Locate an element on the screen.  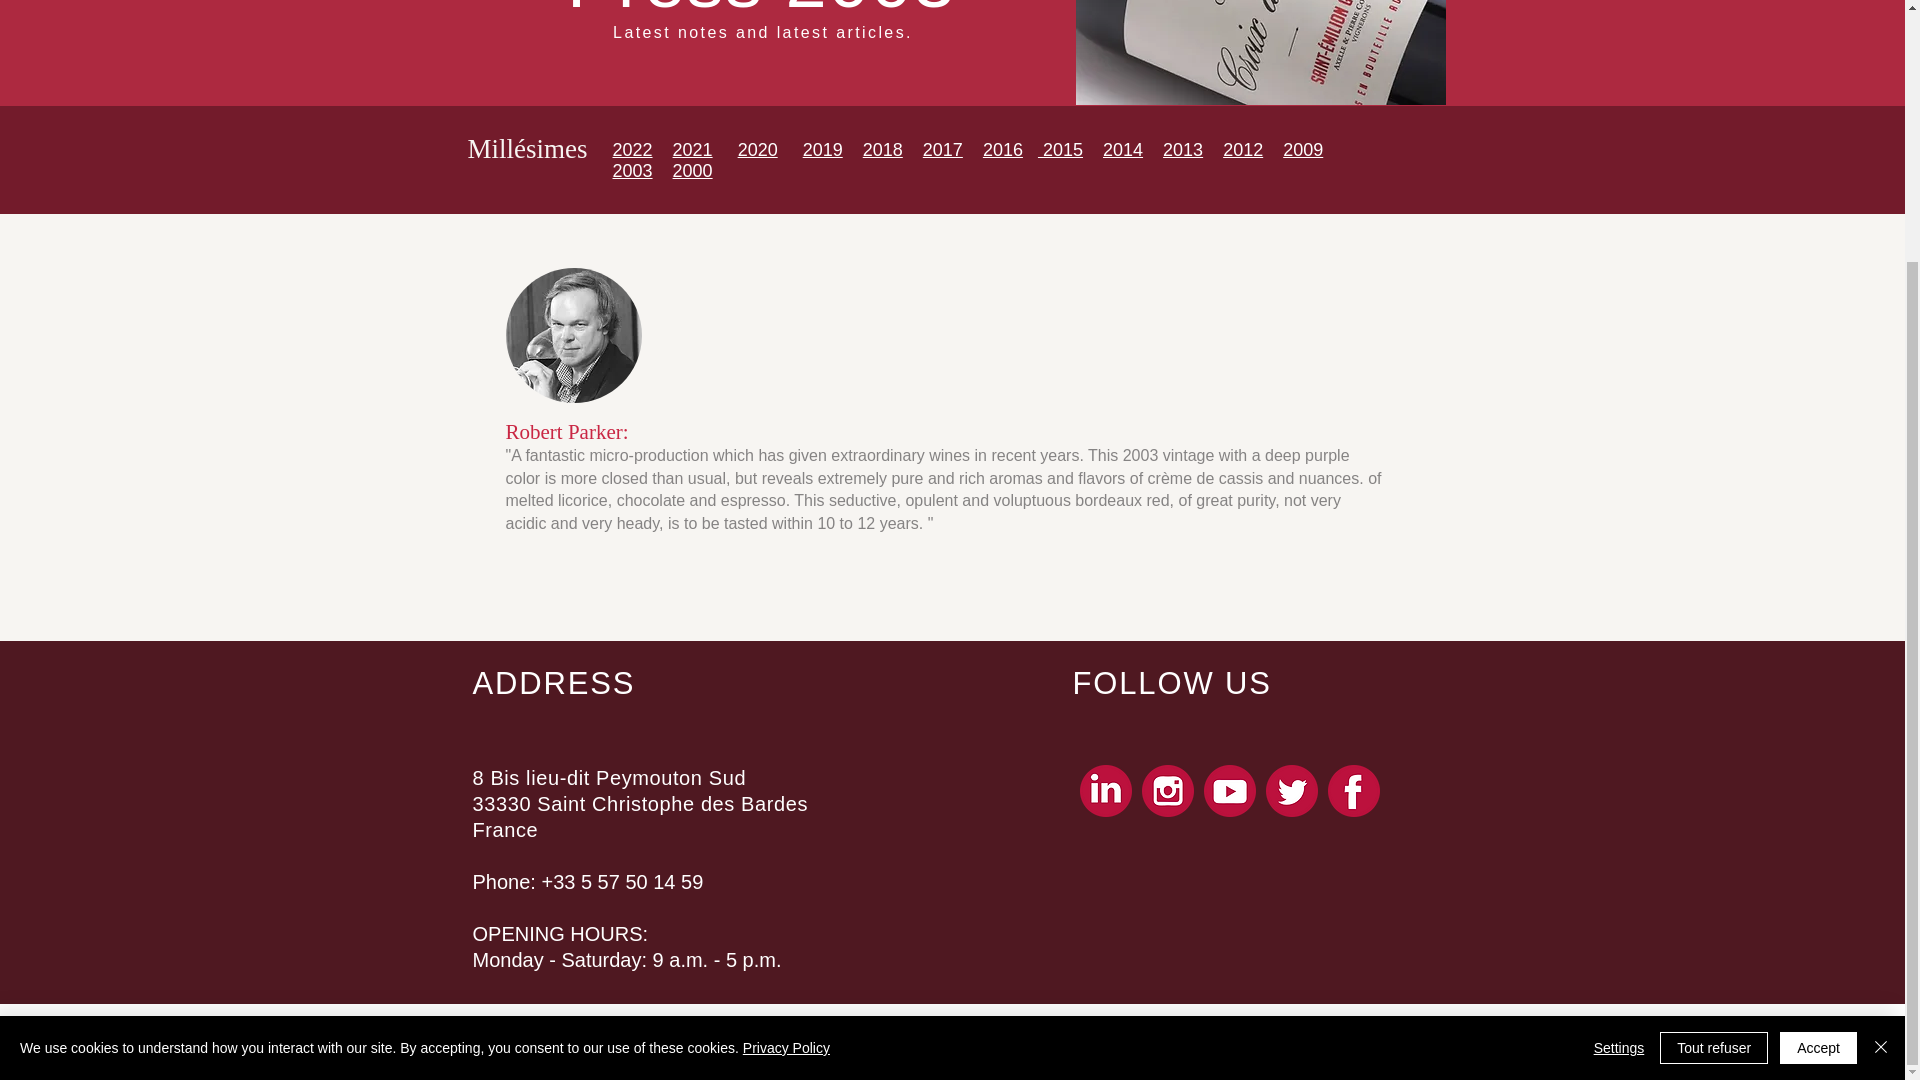
2013 is located at coordinates (1183, 150).